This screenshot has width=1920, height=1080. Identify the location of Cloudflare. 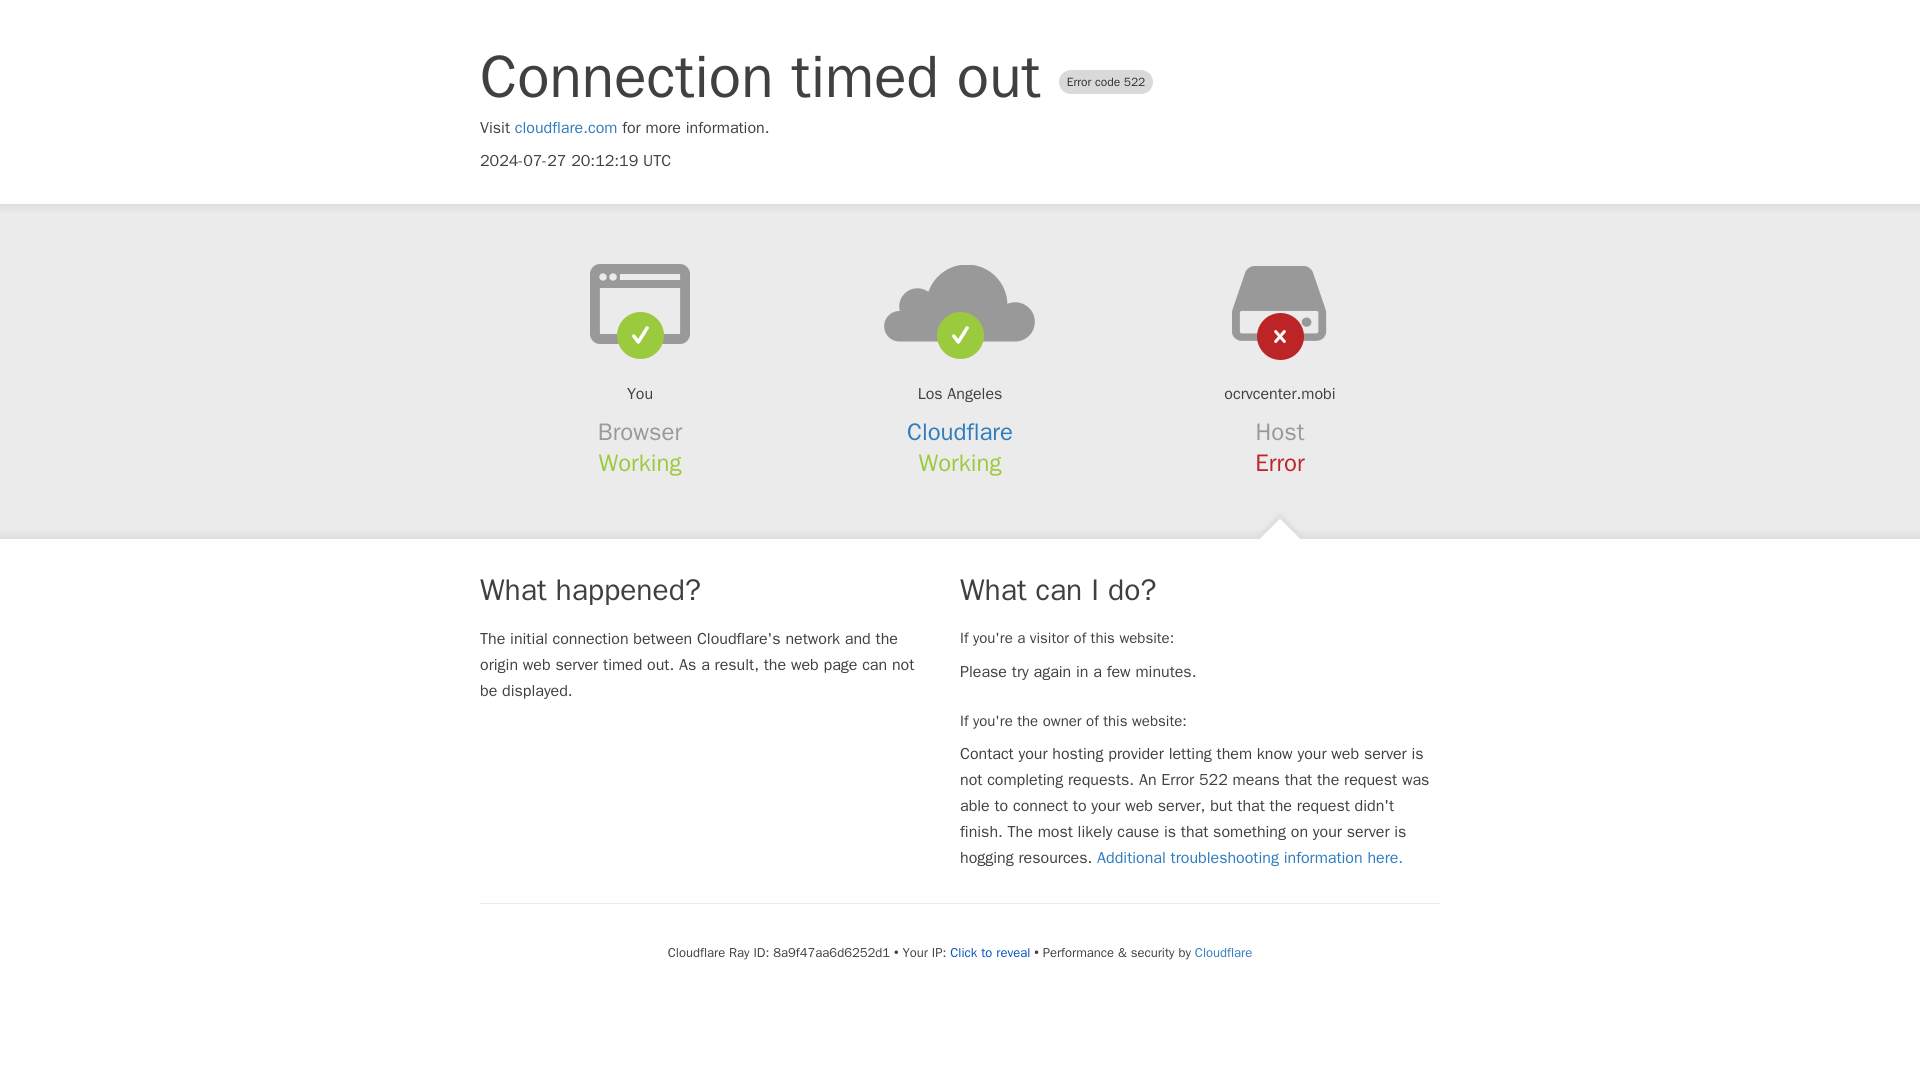
(960, 432).